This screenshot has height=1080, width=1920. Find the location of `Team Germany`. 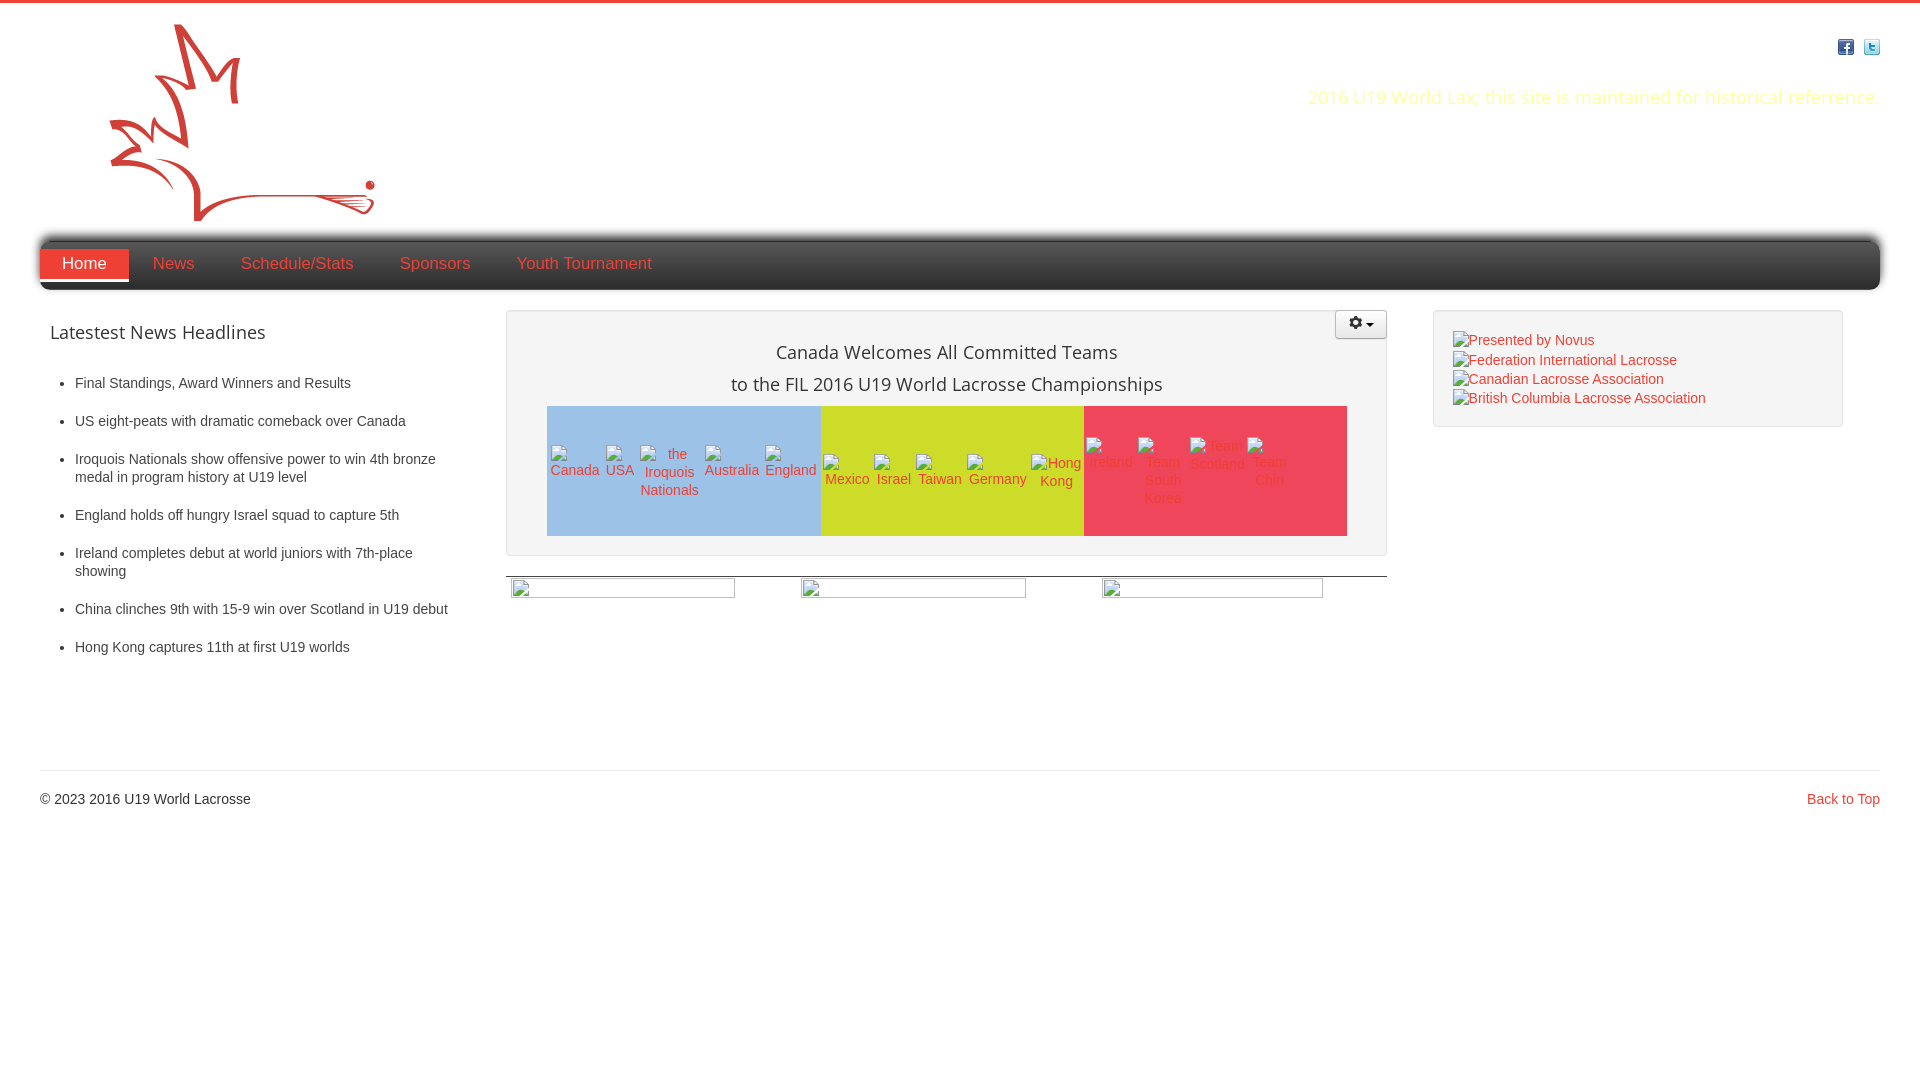

Team Germany is located at coordinates (998, 471).